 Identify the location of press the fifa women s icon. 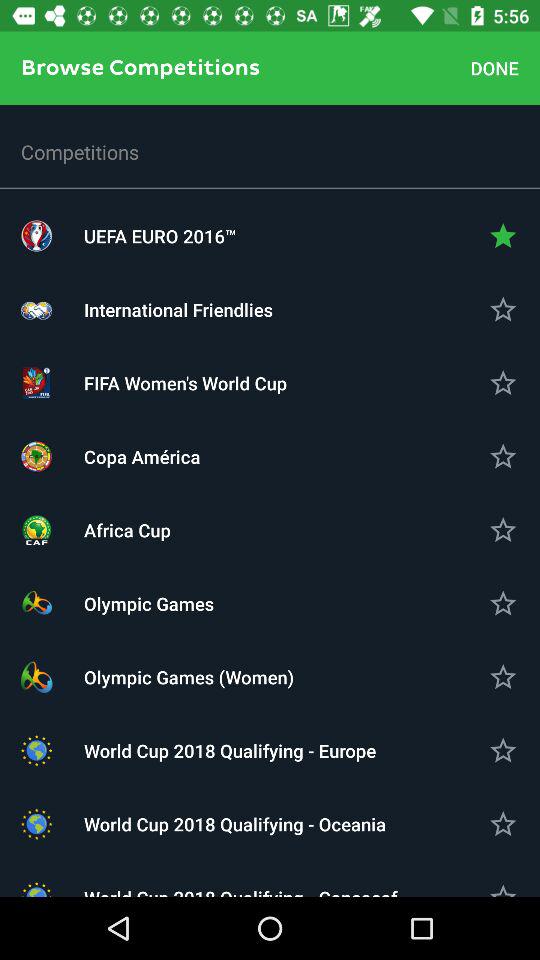
(270, 382).